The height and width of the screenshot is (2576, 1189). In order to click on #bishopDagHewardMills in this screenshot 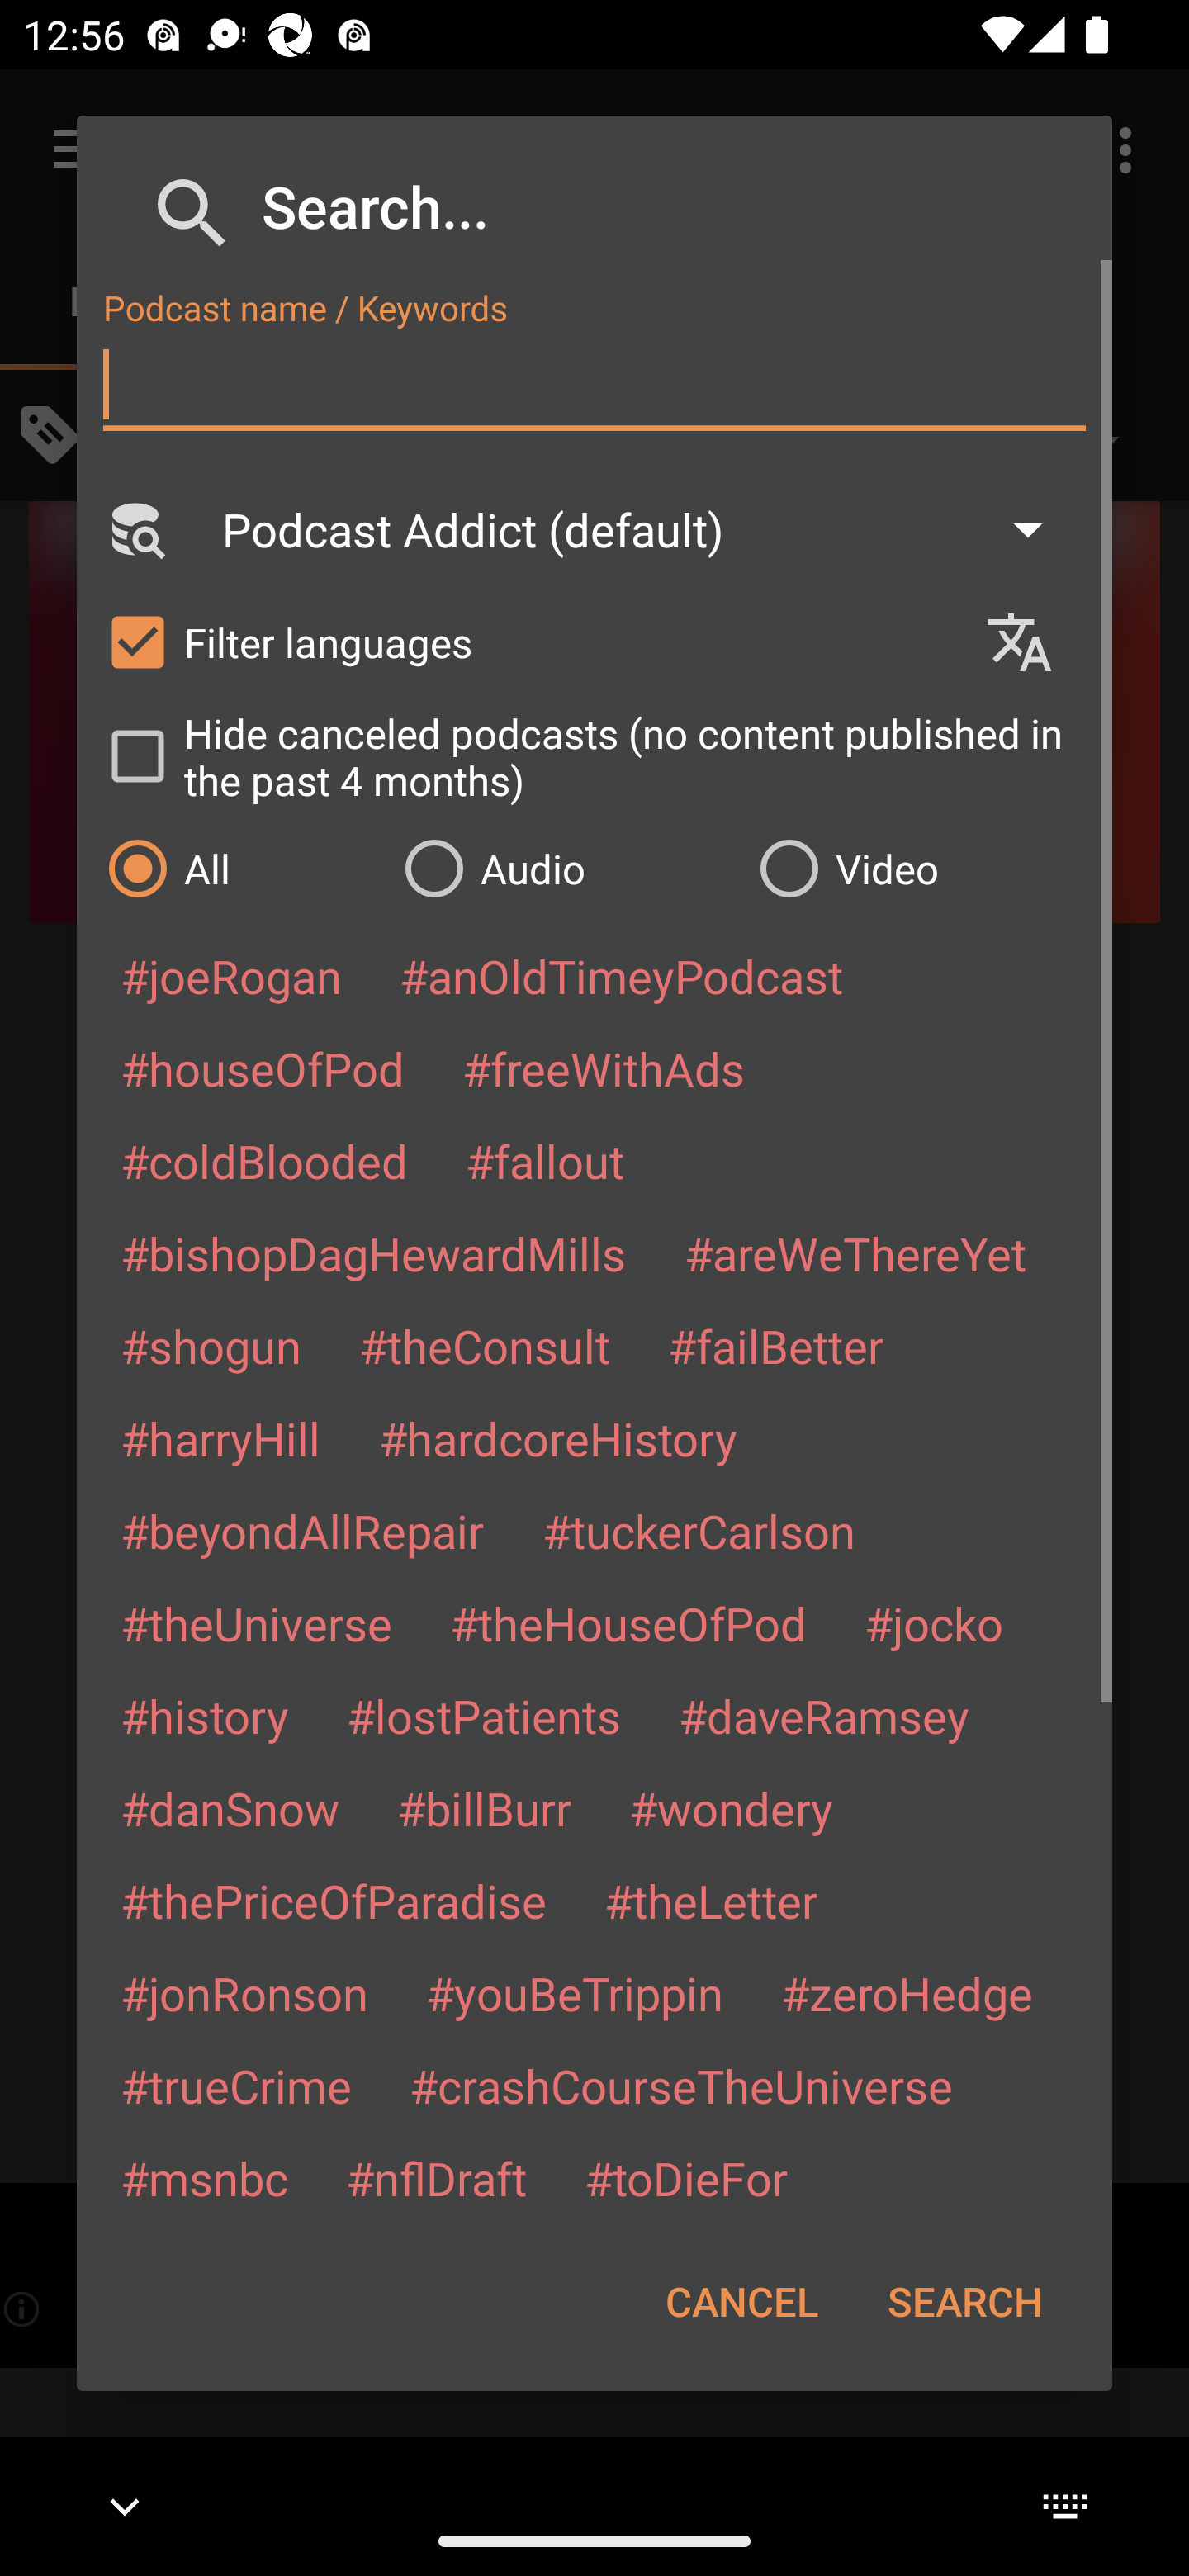, I will do `click(373, 1252)`.